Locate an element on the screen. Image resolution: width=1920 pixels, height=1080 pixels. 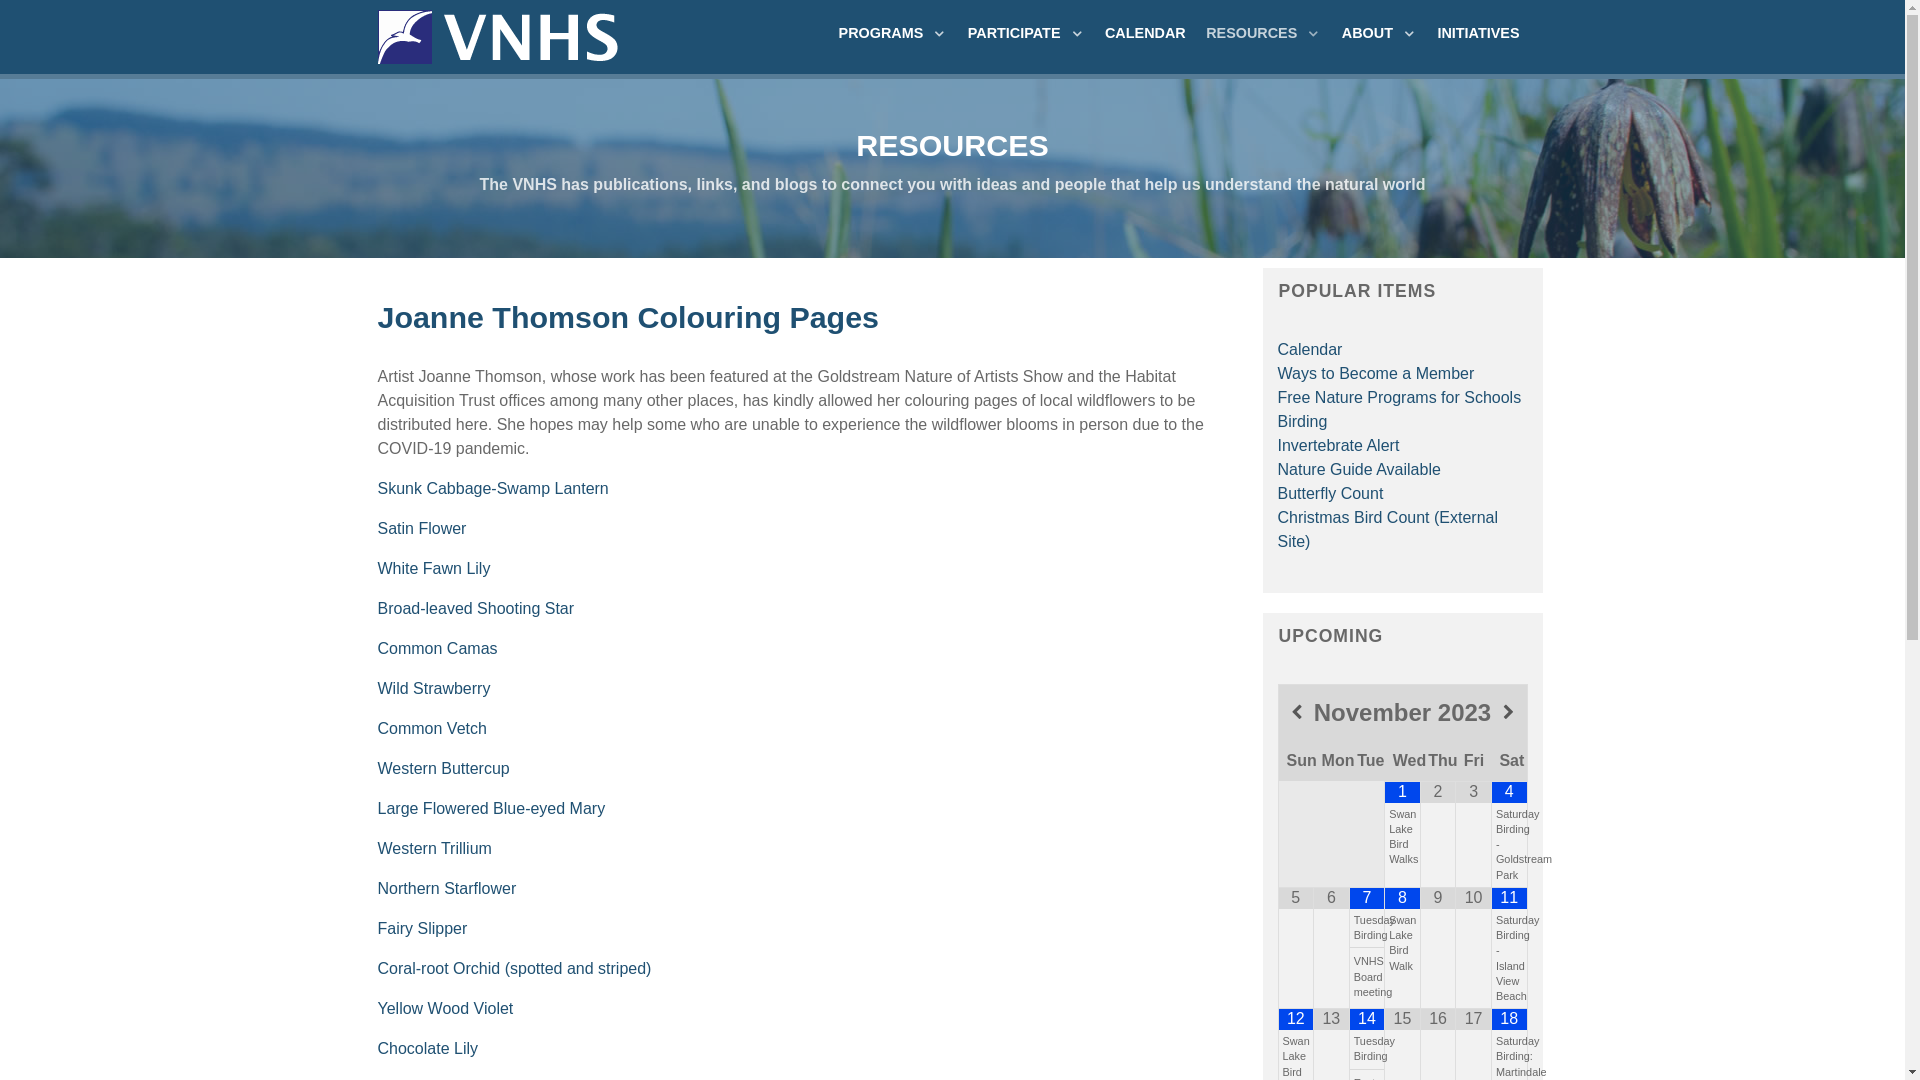
Joanne Thomson Colouring Pages is located at coordinates (629, 317).